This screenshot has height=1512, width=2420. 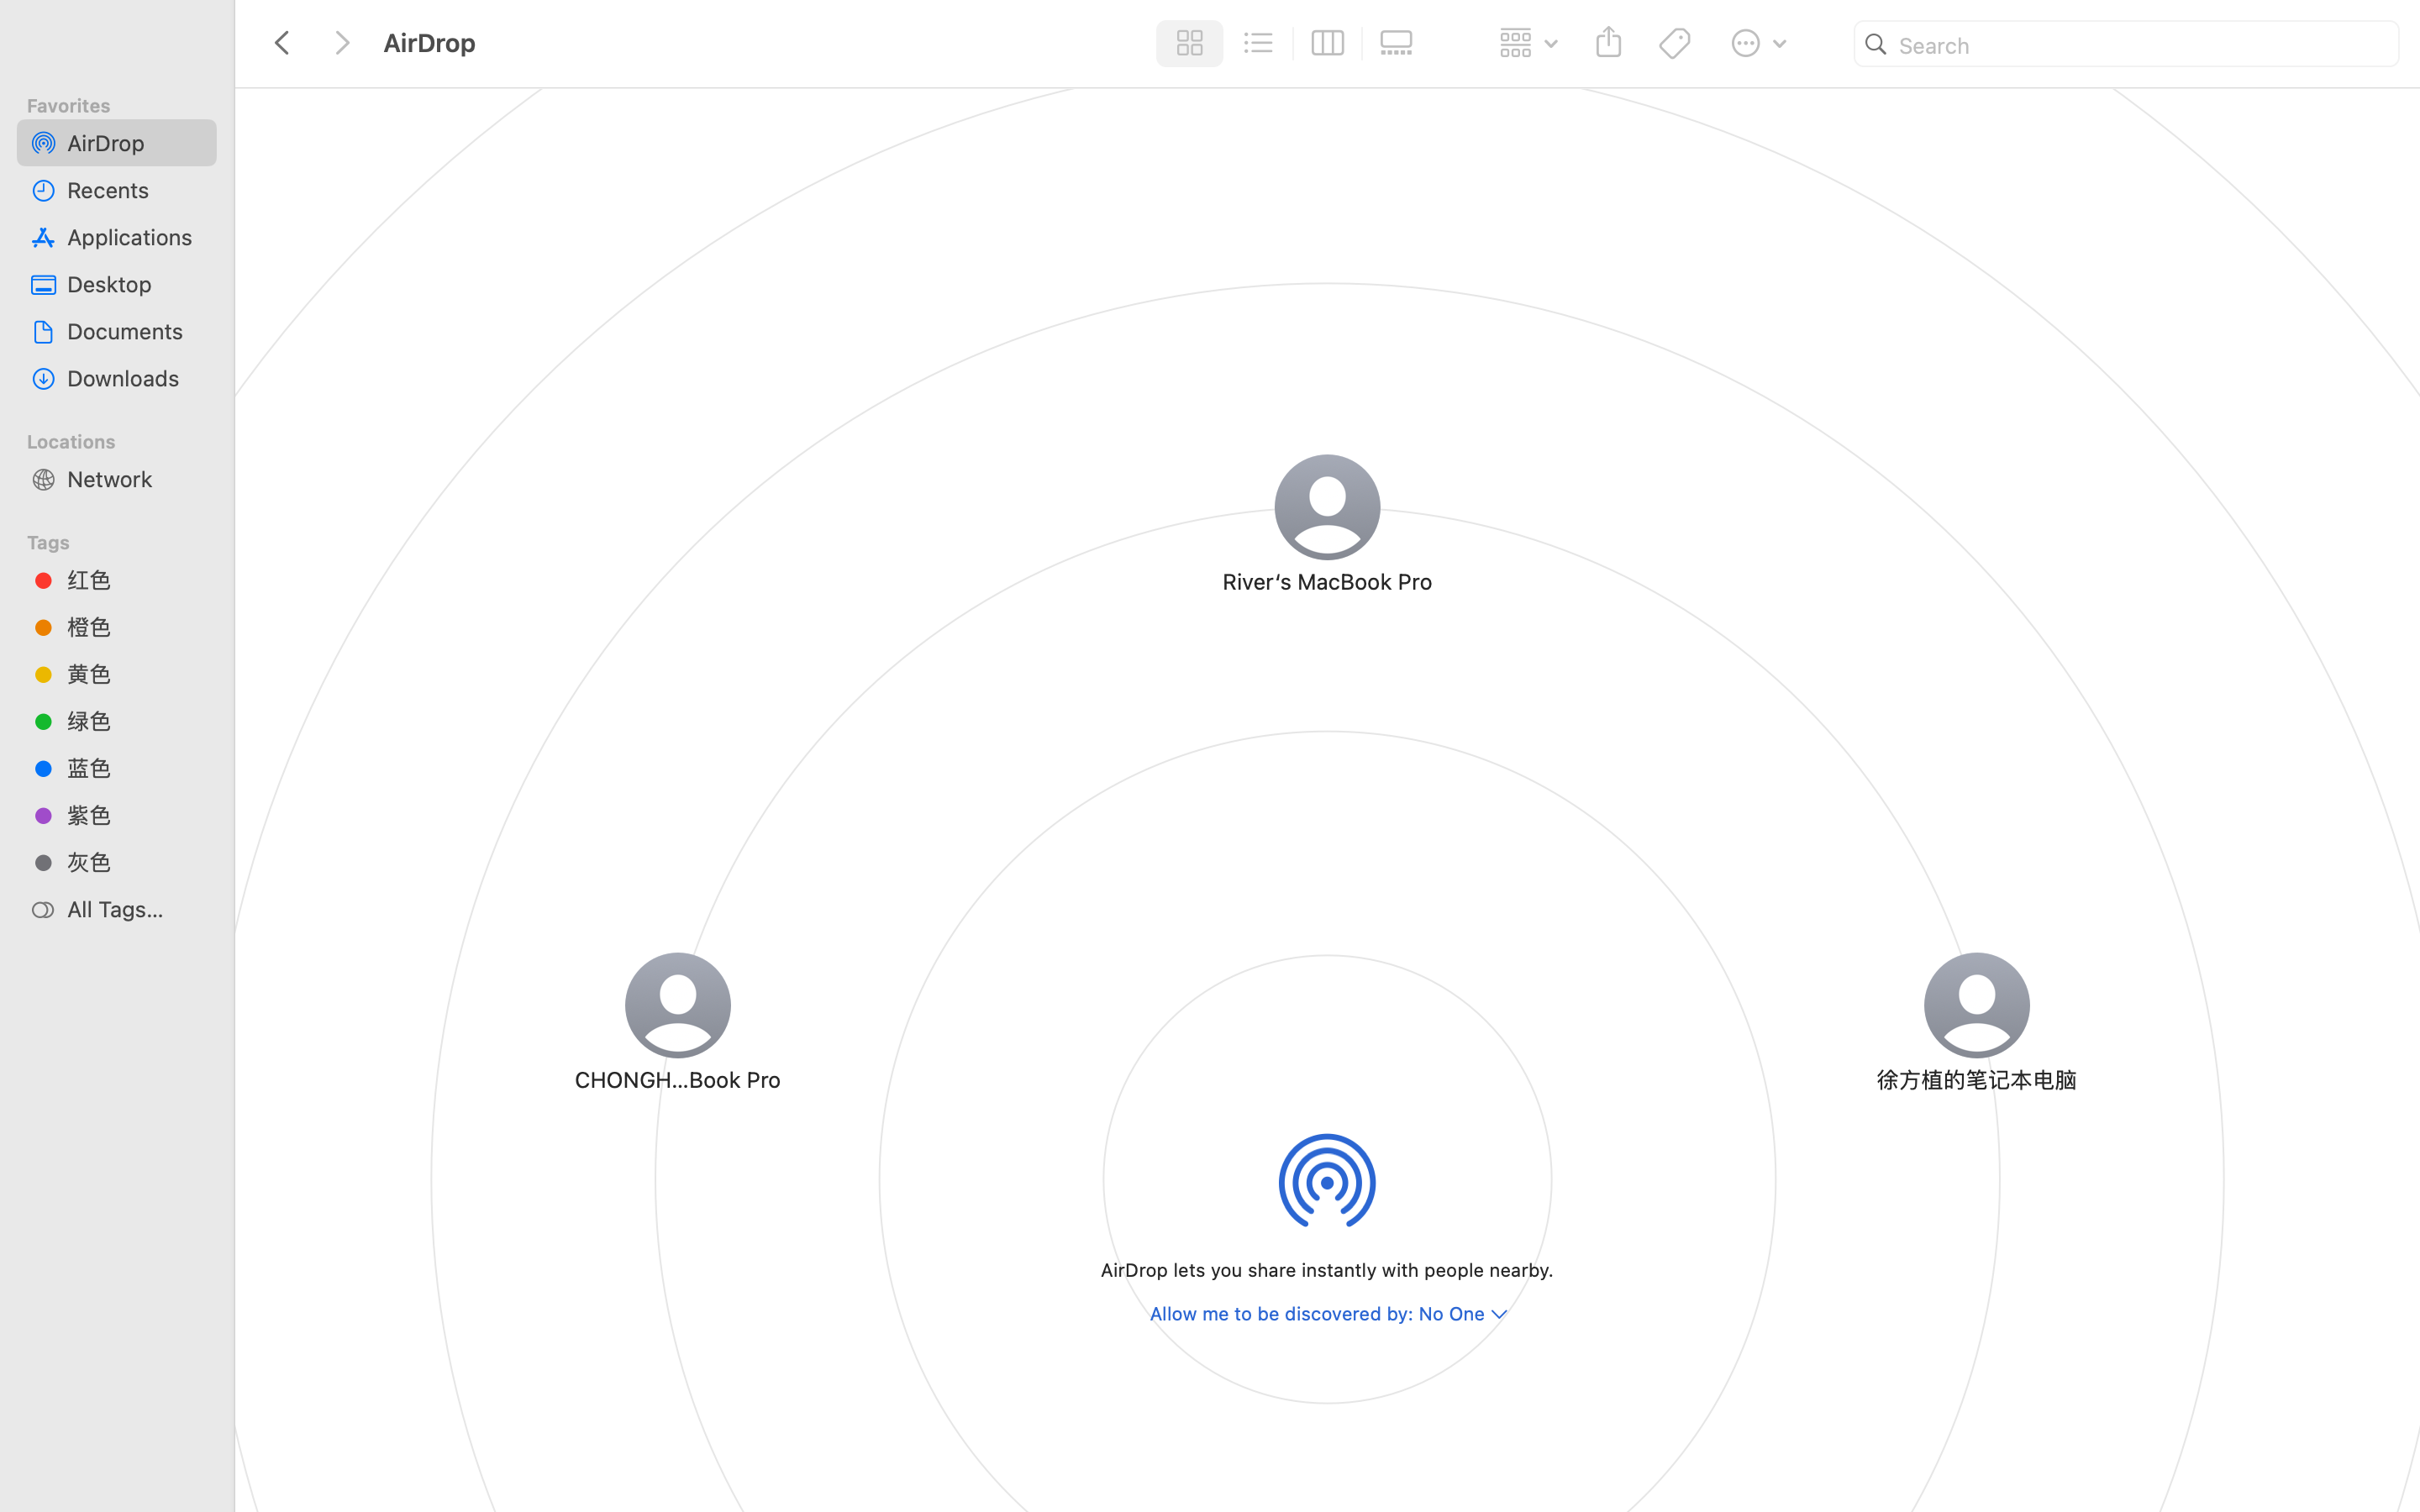 What do you see at coordinates (135, 237) in the screenshot?
I see `Applications` at bounding box center [135, 237].